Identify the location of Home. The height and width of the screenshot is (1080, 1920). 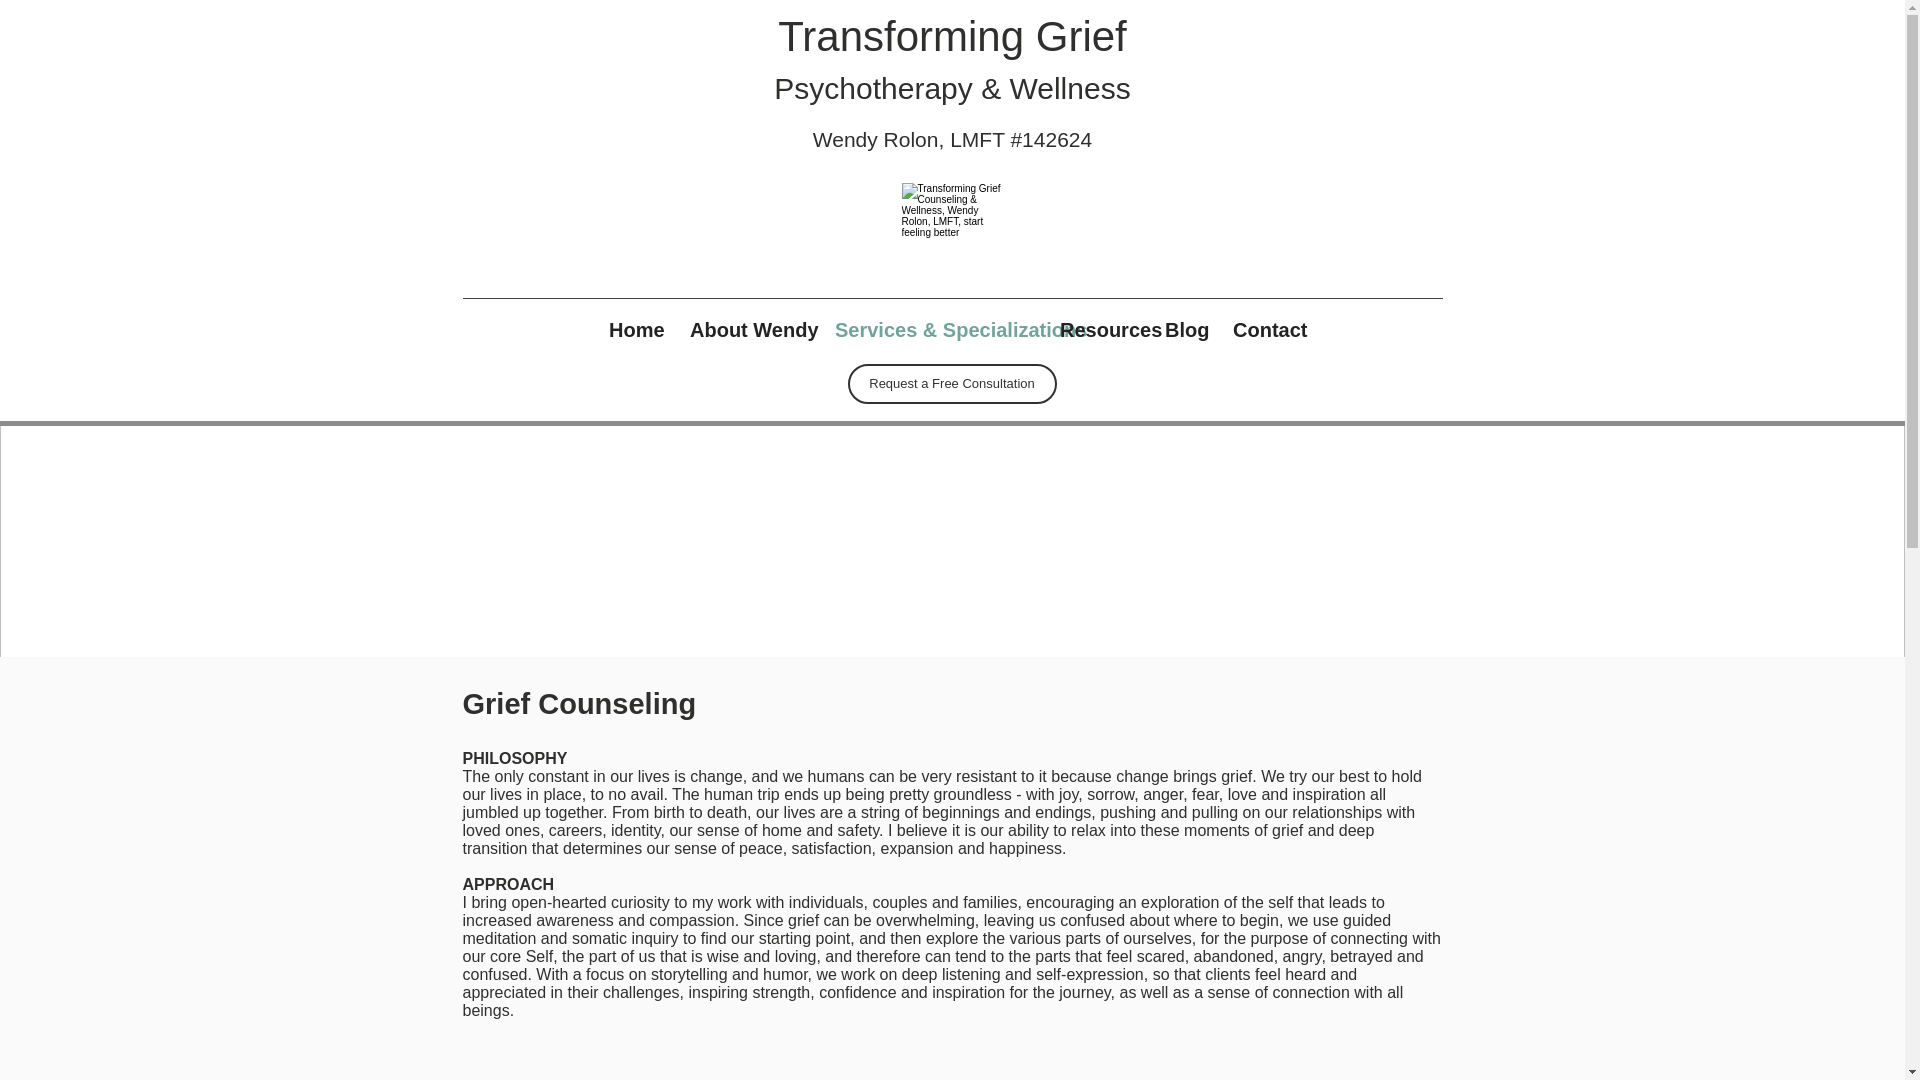
(634, 330).